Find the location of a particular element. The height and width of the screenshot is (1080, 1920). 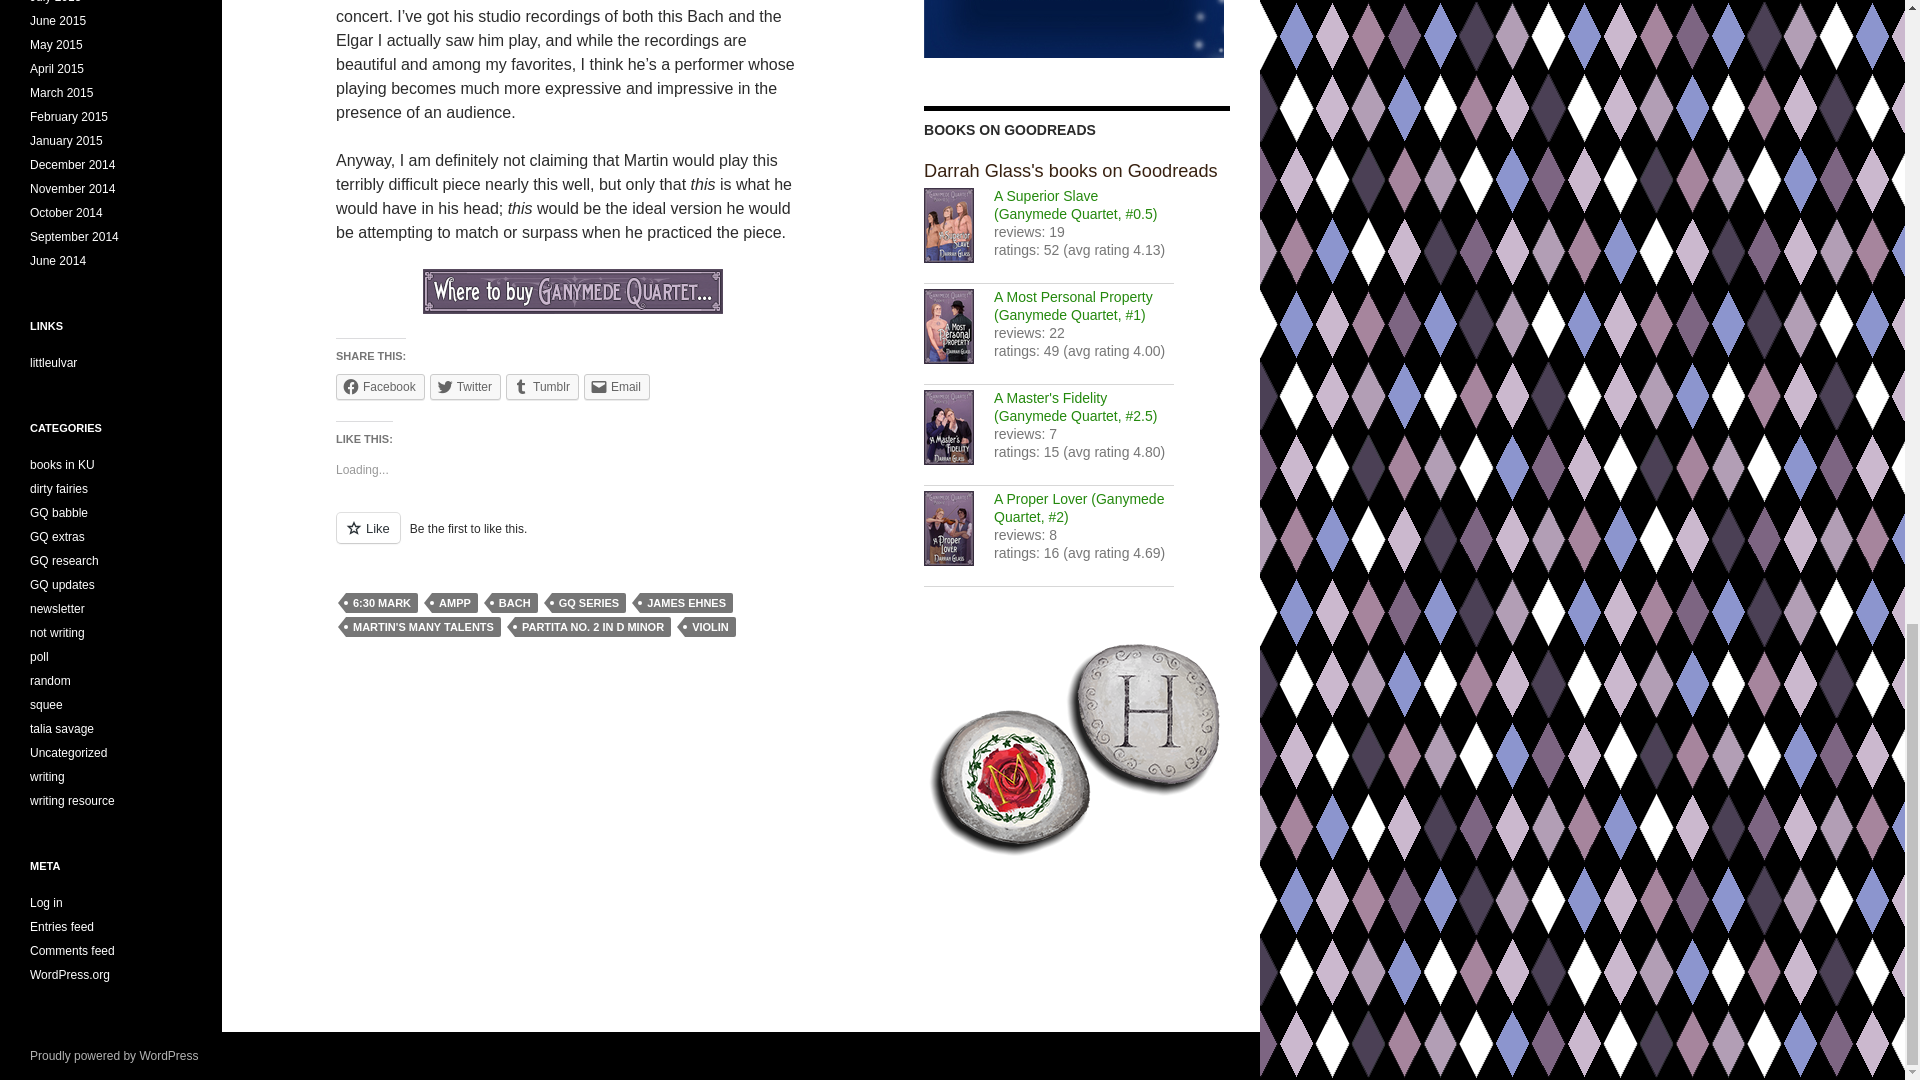

Click to share on Facebook is located at coordinates (380, 386).